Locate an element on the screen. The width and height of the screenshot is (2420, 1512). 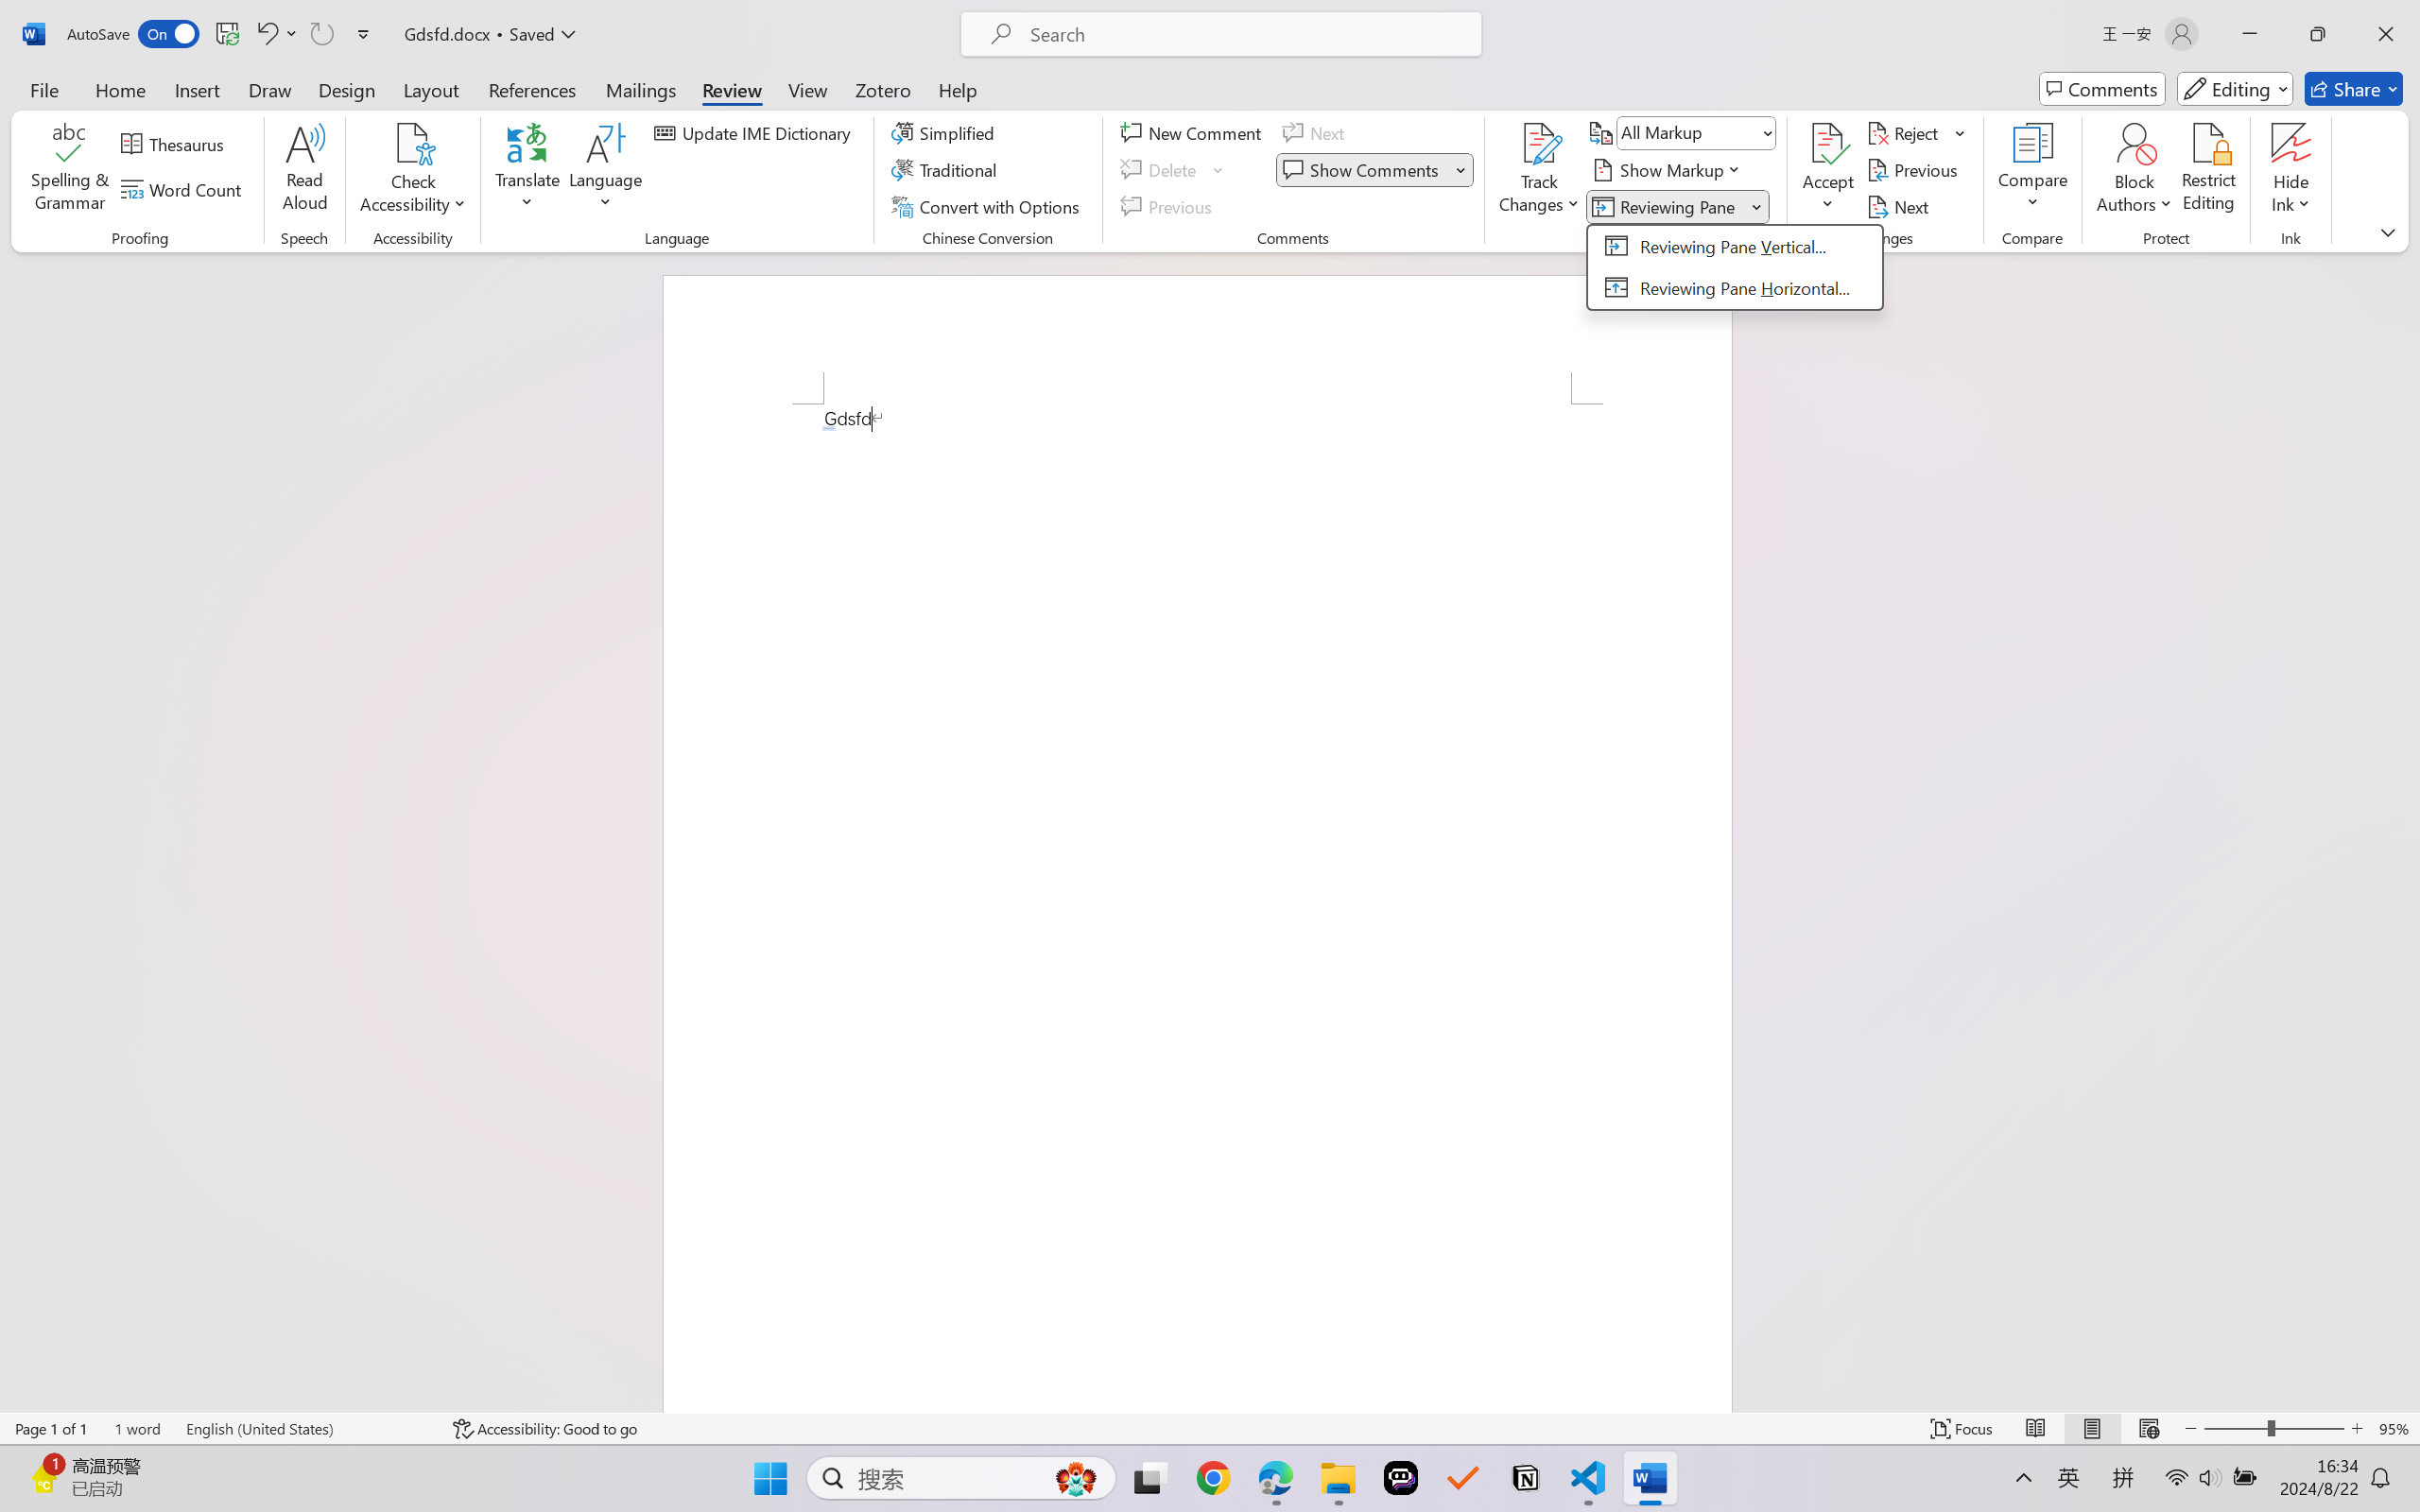
Action: Undo Auto Actions is located at coordinates (828, 428).